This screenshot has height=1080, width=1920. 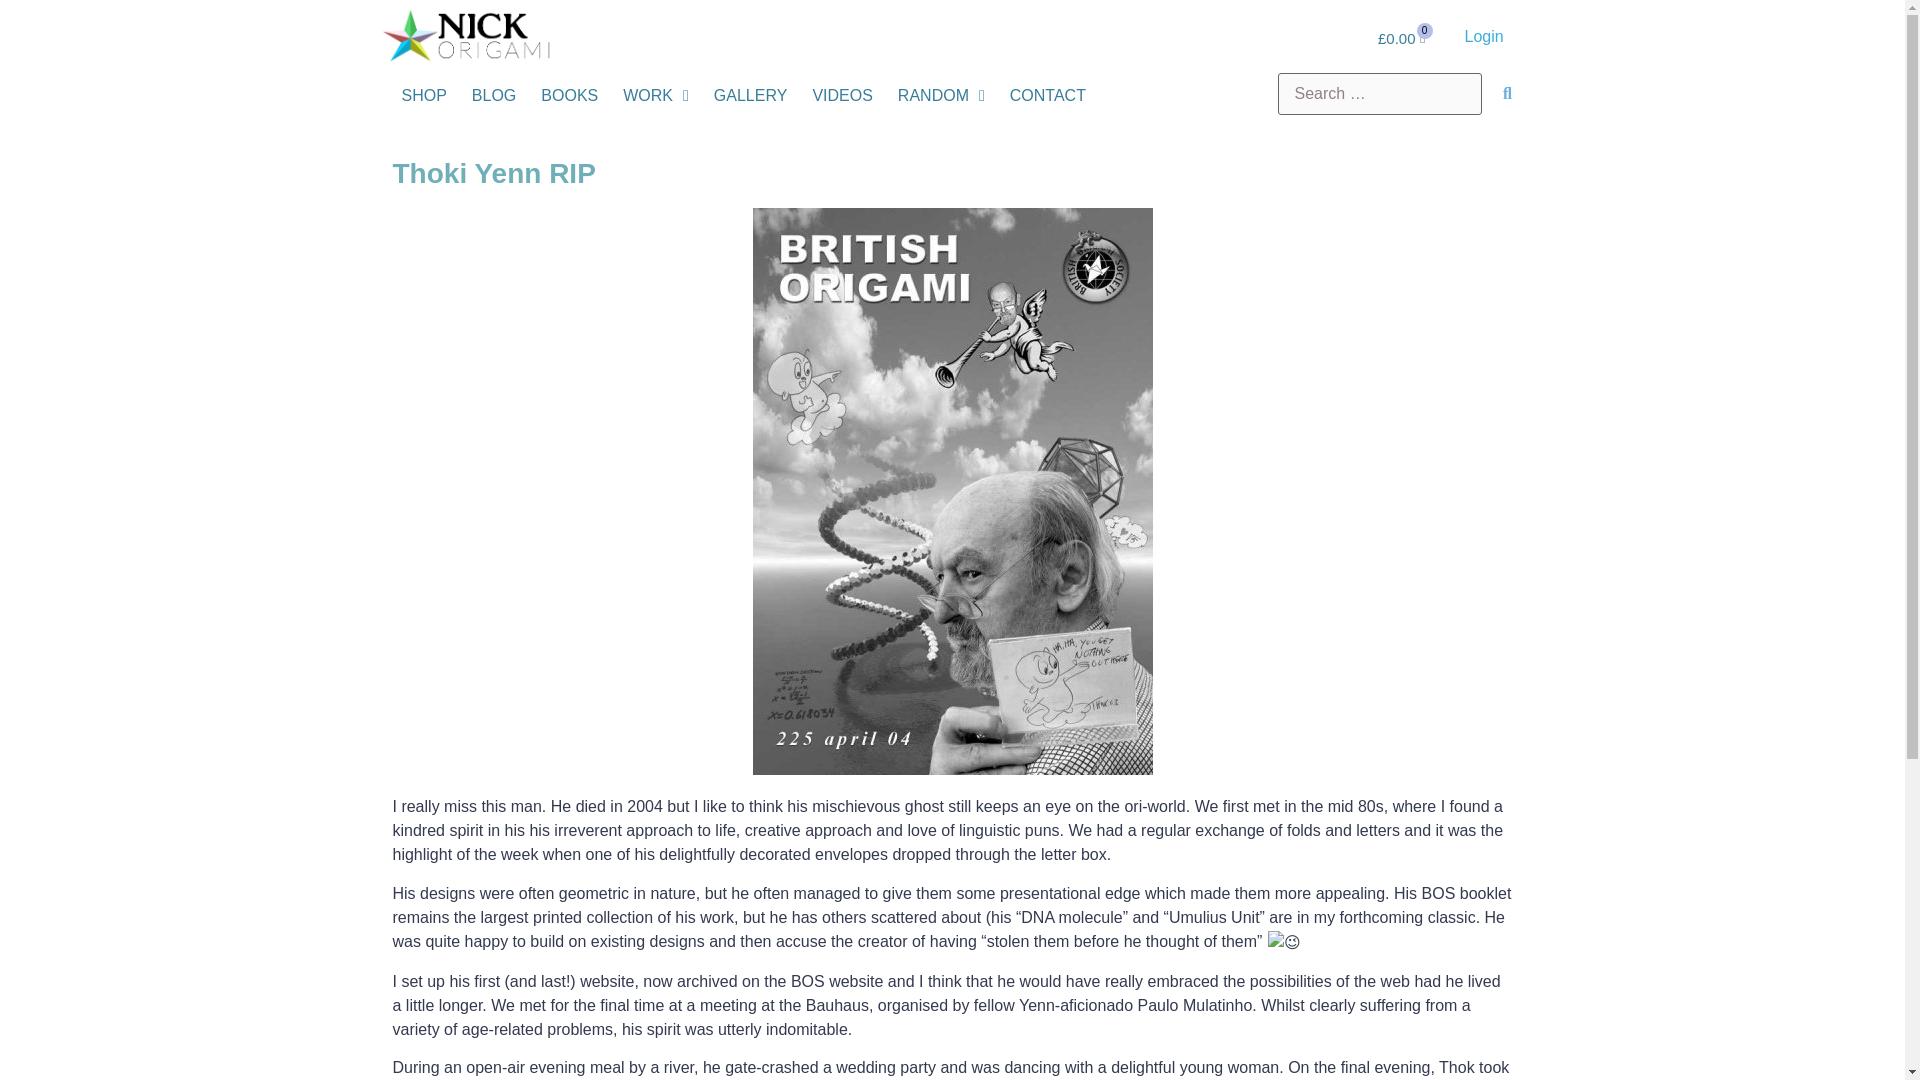 I want to click on CONTACT, so click(x=1047, y=96).